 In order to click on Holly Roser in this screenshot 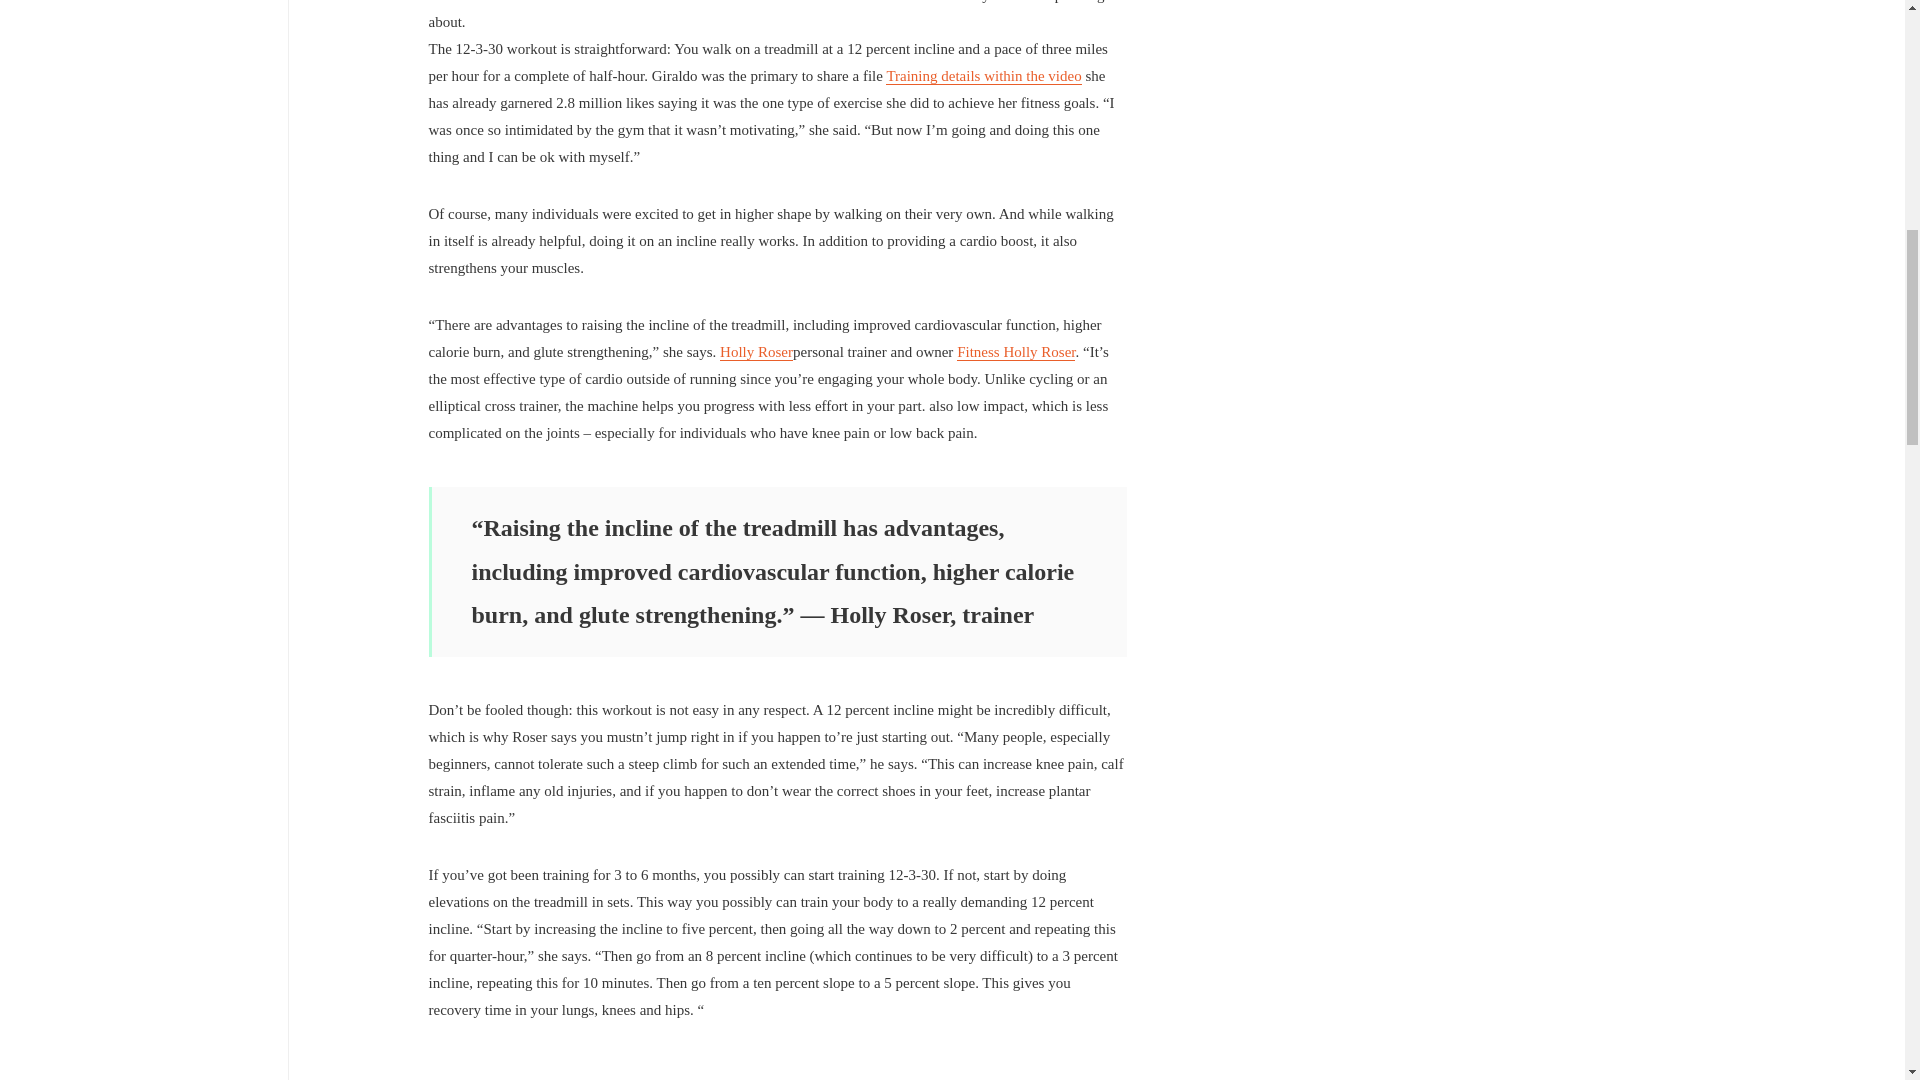, I will do `click(756, 352)`.